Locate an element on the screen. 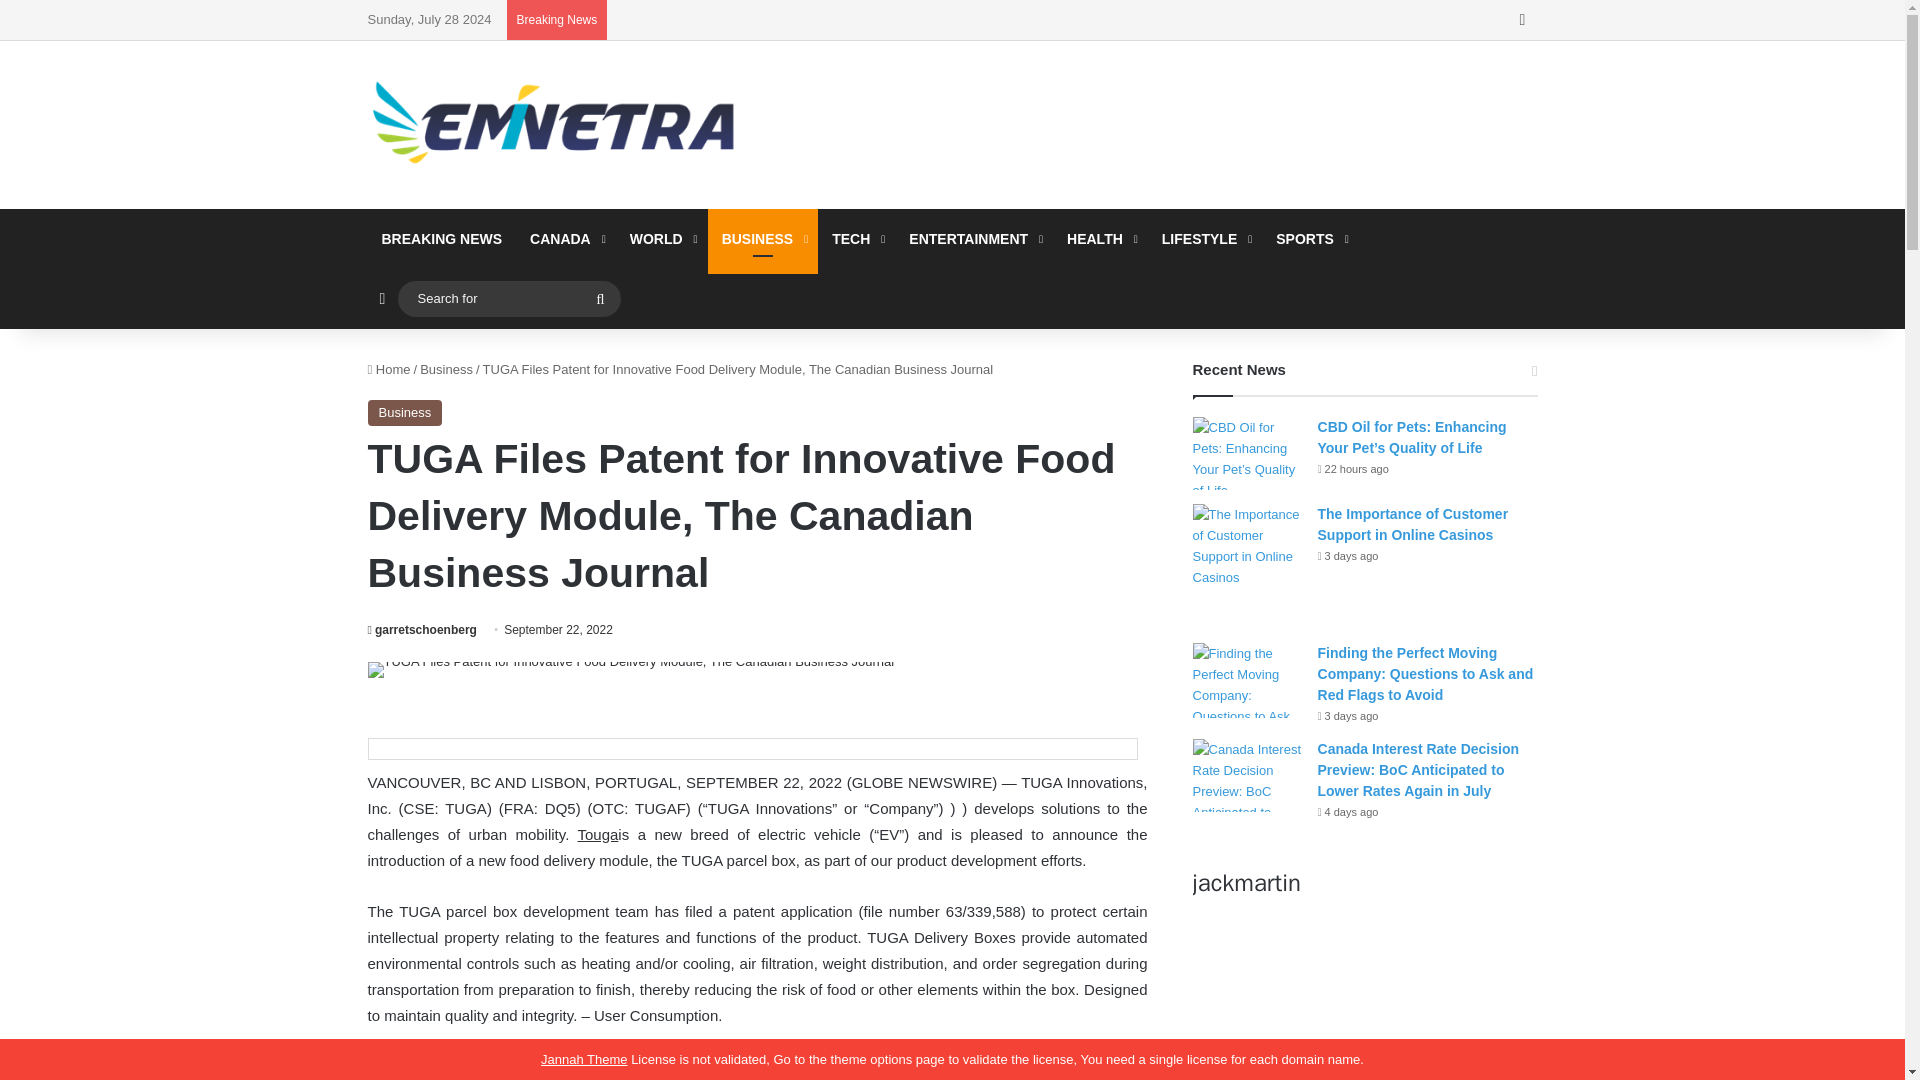  WORLD is located at coordinates (662, 238).